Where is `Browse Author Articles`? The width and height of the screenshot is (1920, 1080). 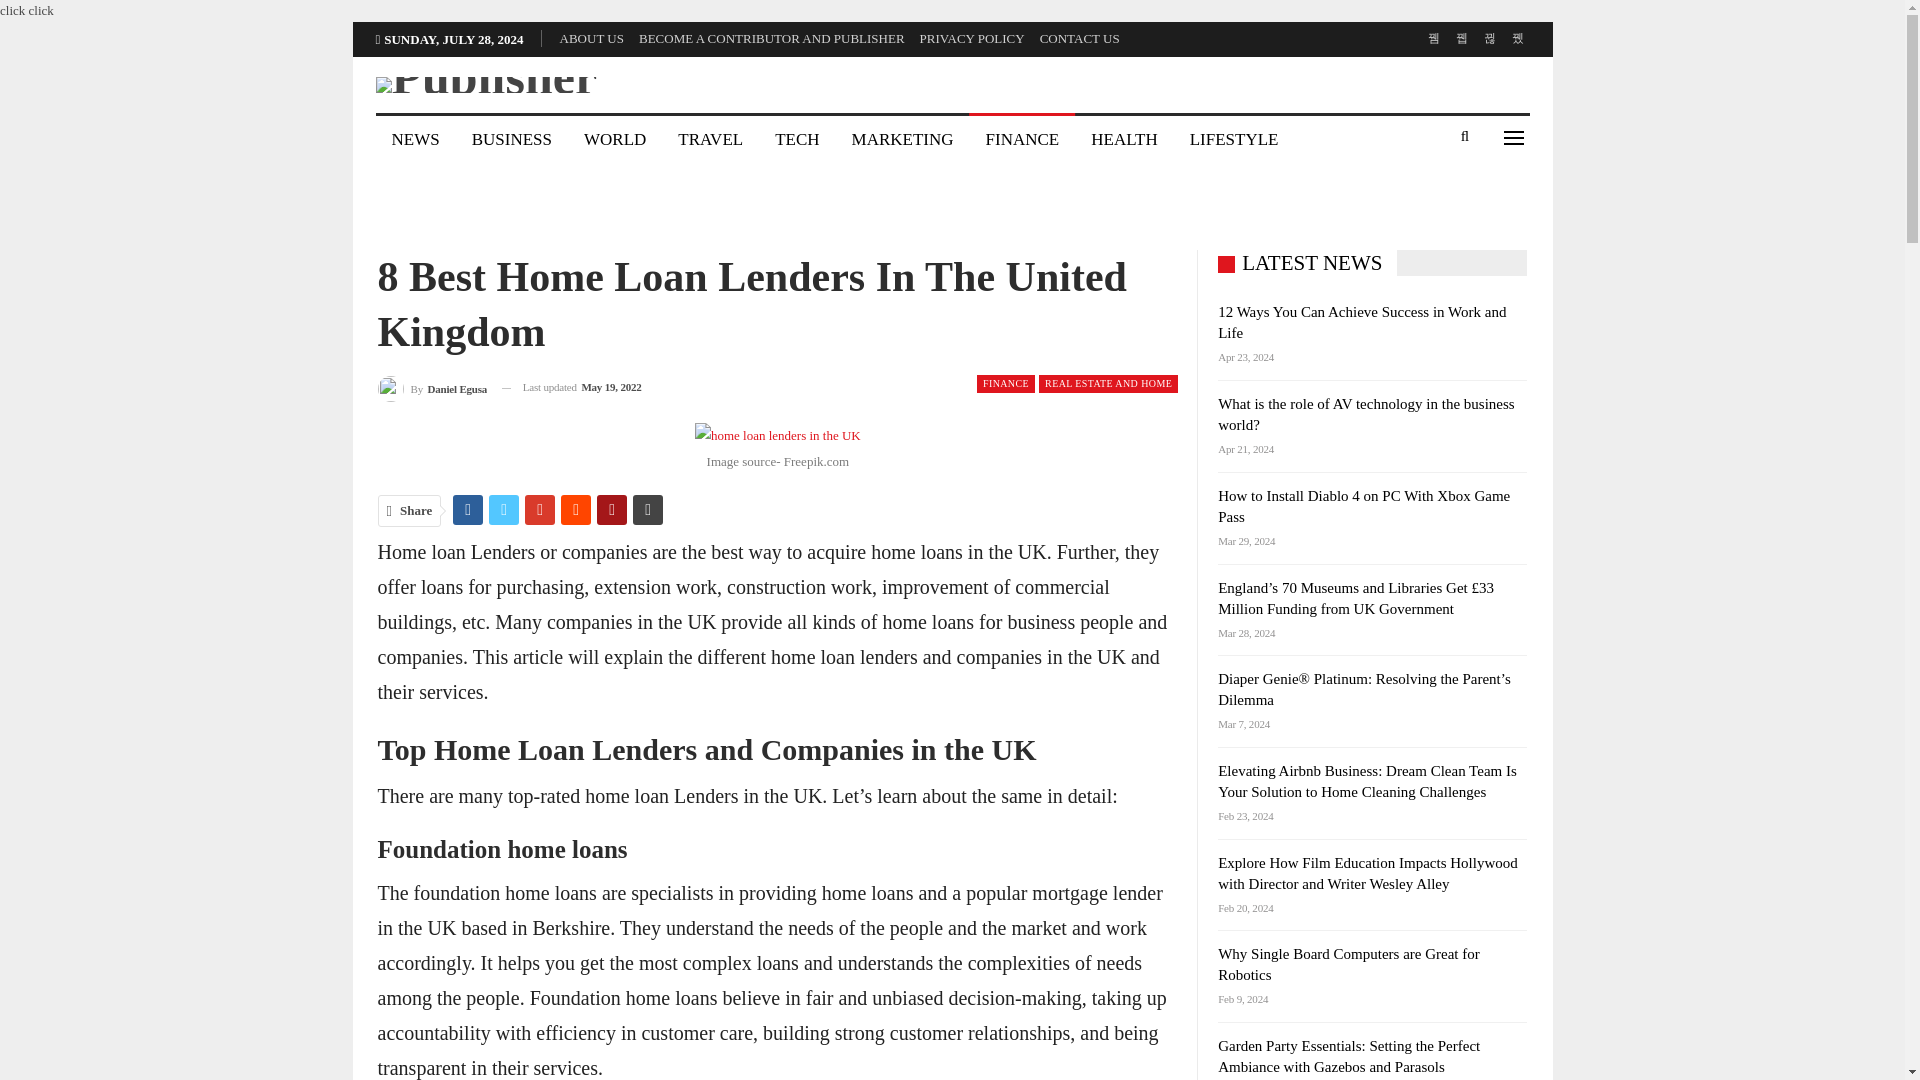
Browse Author Articles is located at coordinates (432, 386).